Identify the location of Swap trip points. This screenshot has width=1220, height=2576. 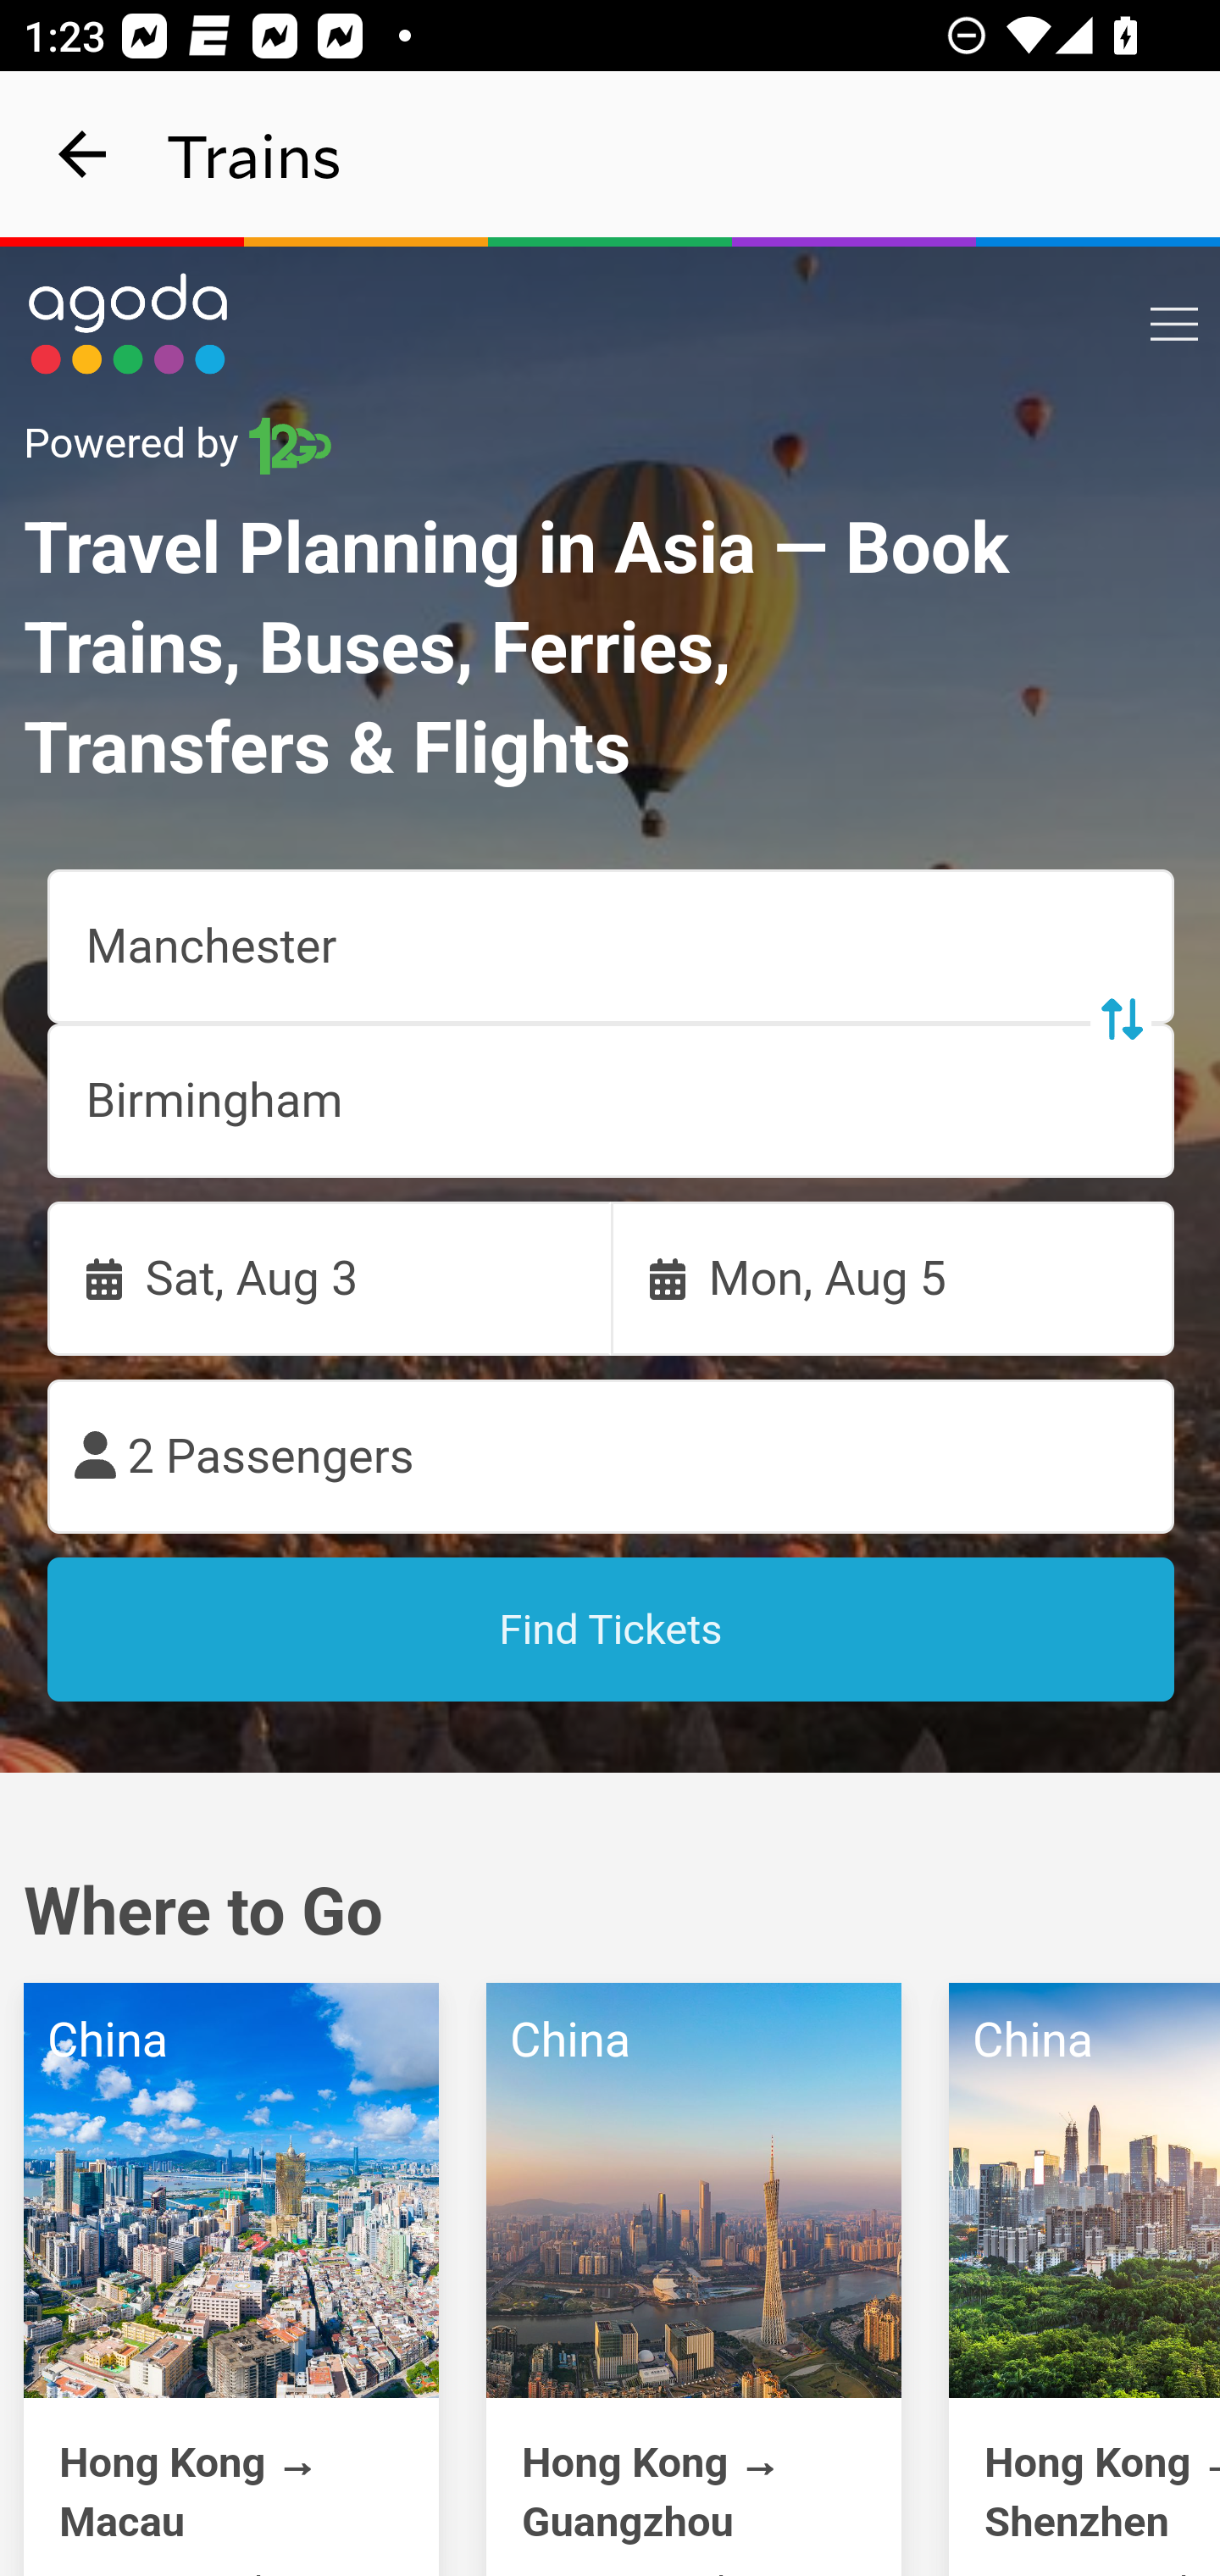
(1120, 1019).